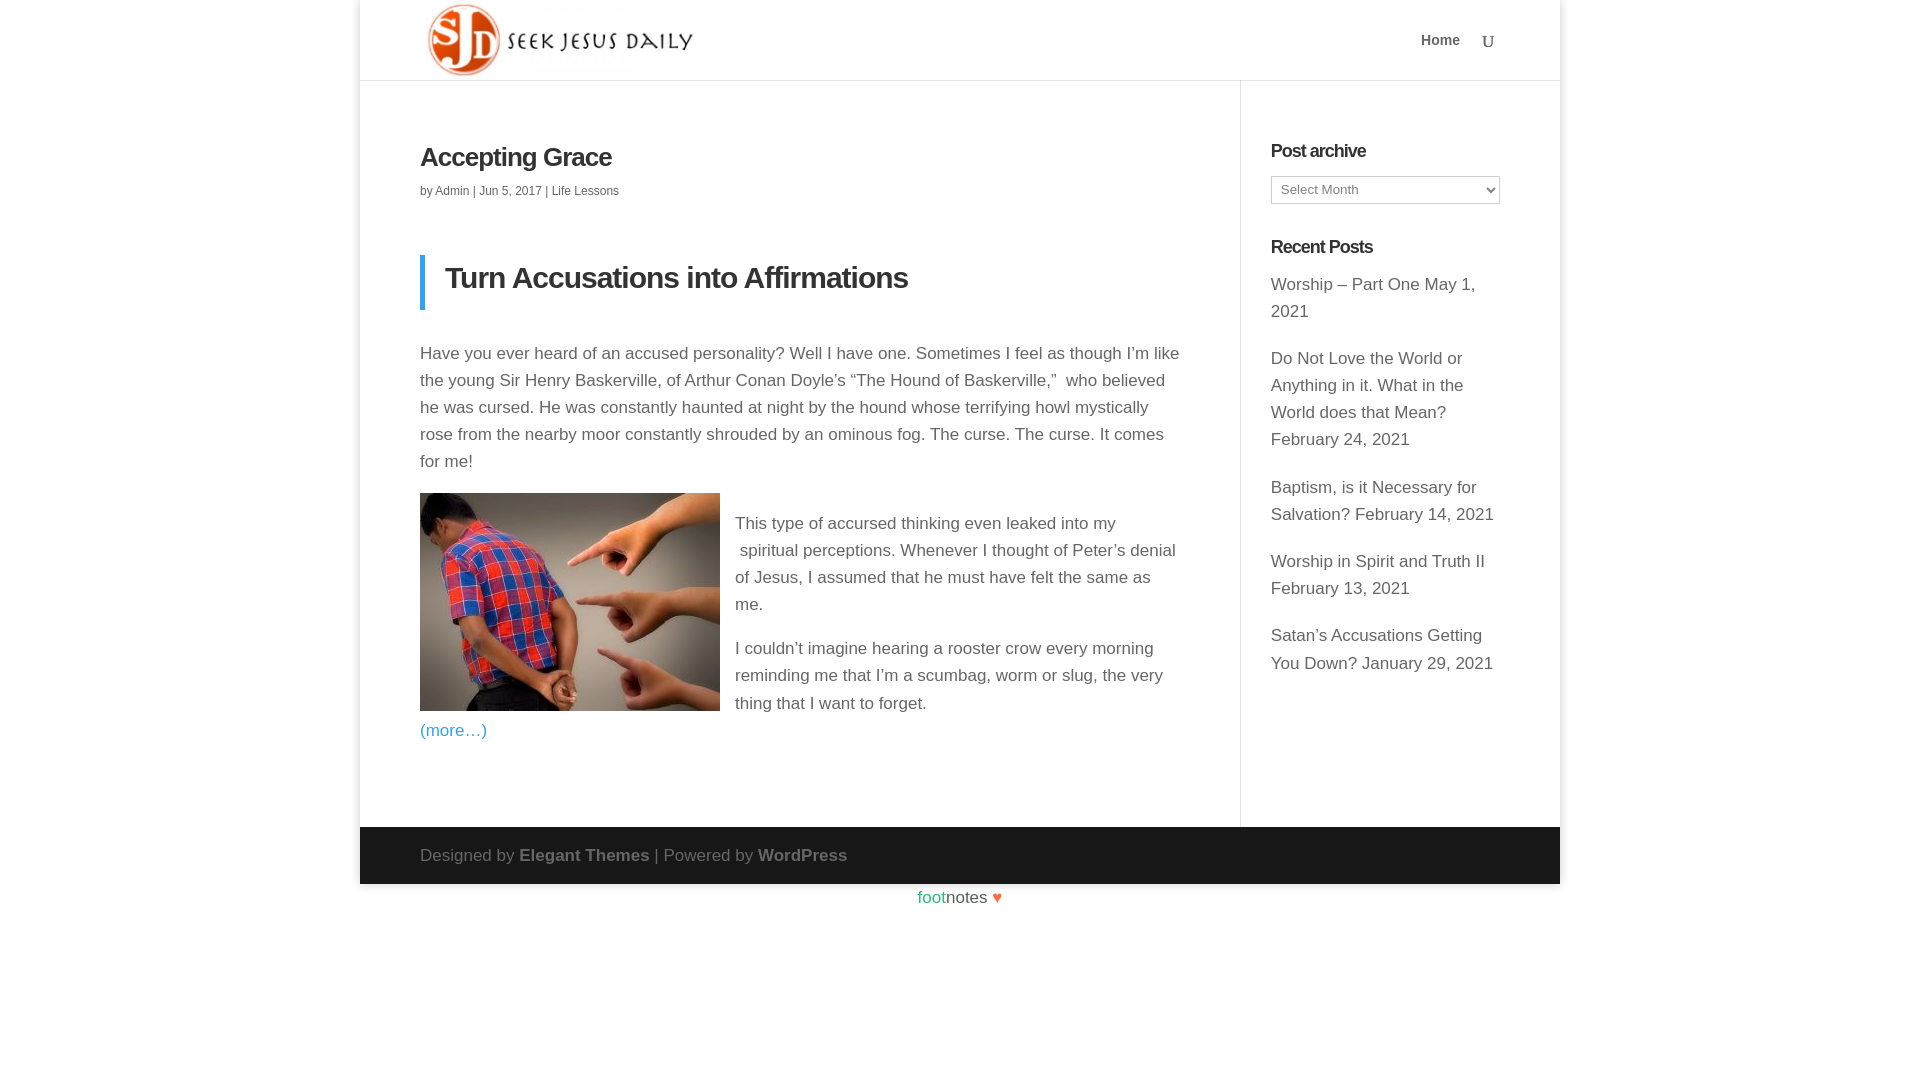 This screenshot has height=1080, width=1920. I want to click on Posts by Admin, so click(452, 190).